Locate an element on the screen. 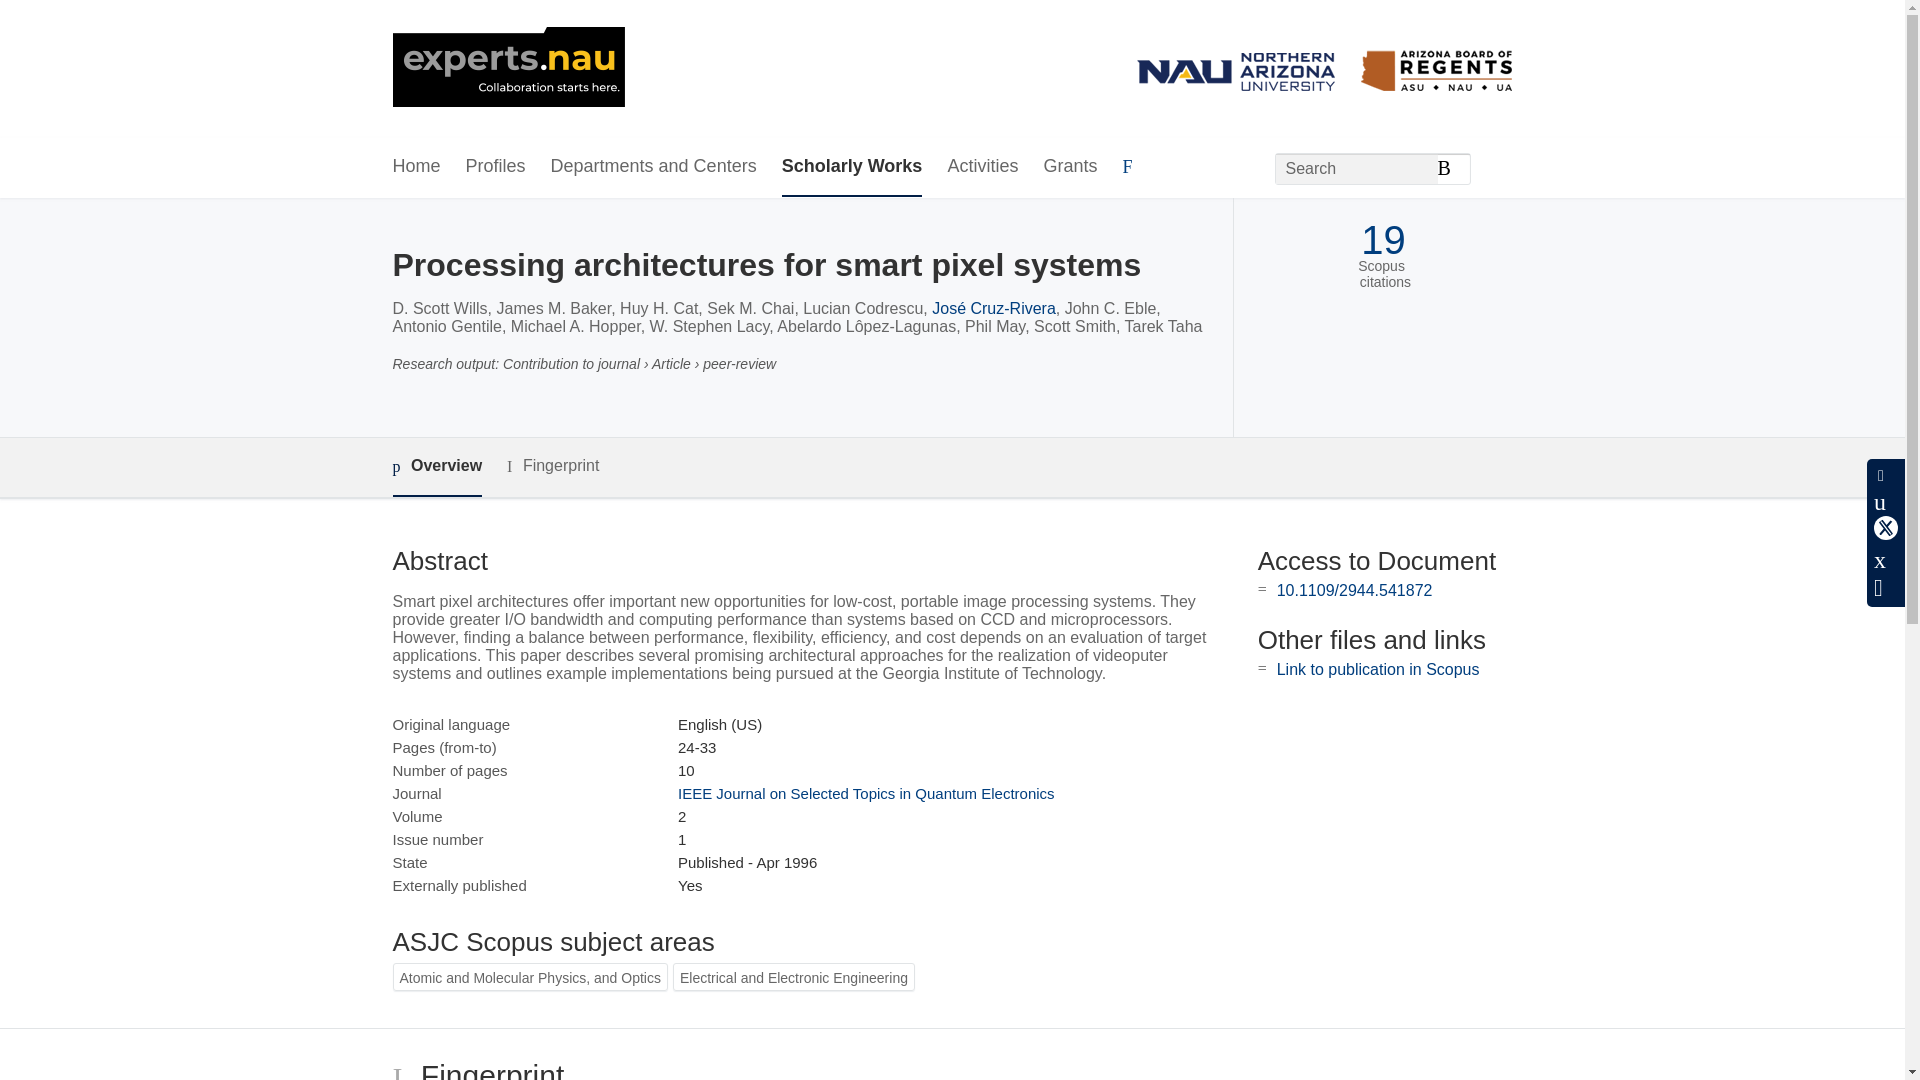 This screenshot has height=1080, width=1920. Northern Arizona University Home is located at coordinates (508, 69).